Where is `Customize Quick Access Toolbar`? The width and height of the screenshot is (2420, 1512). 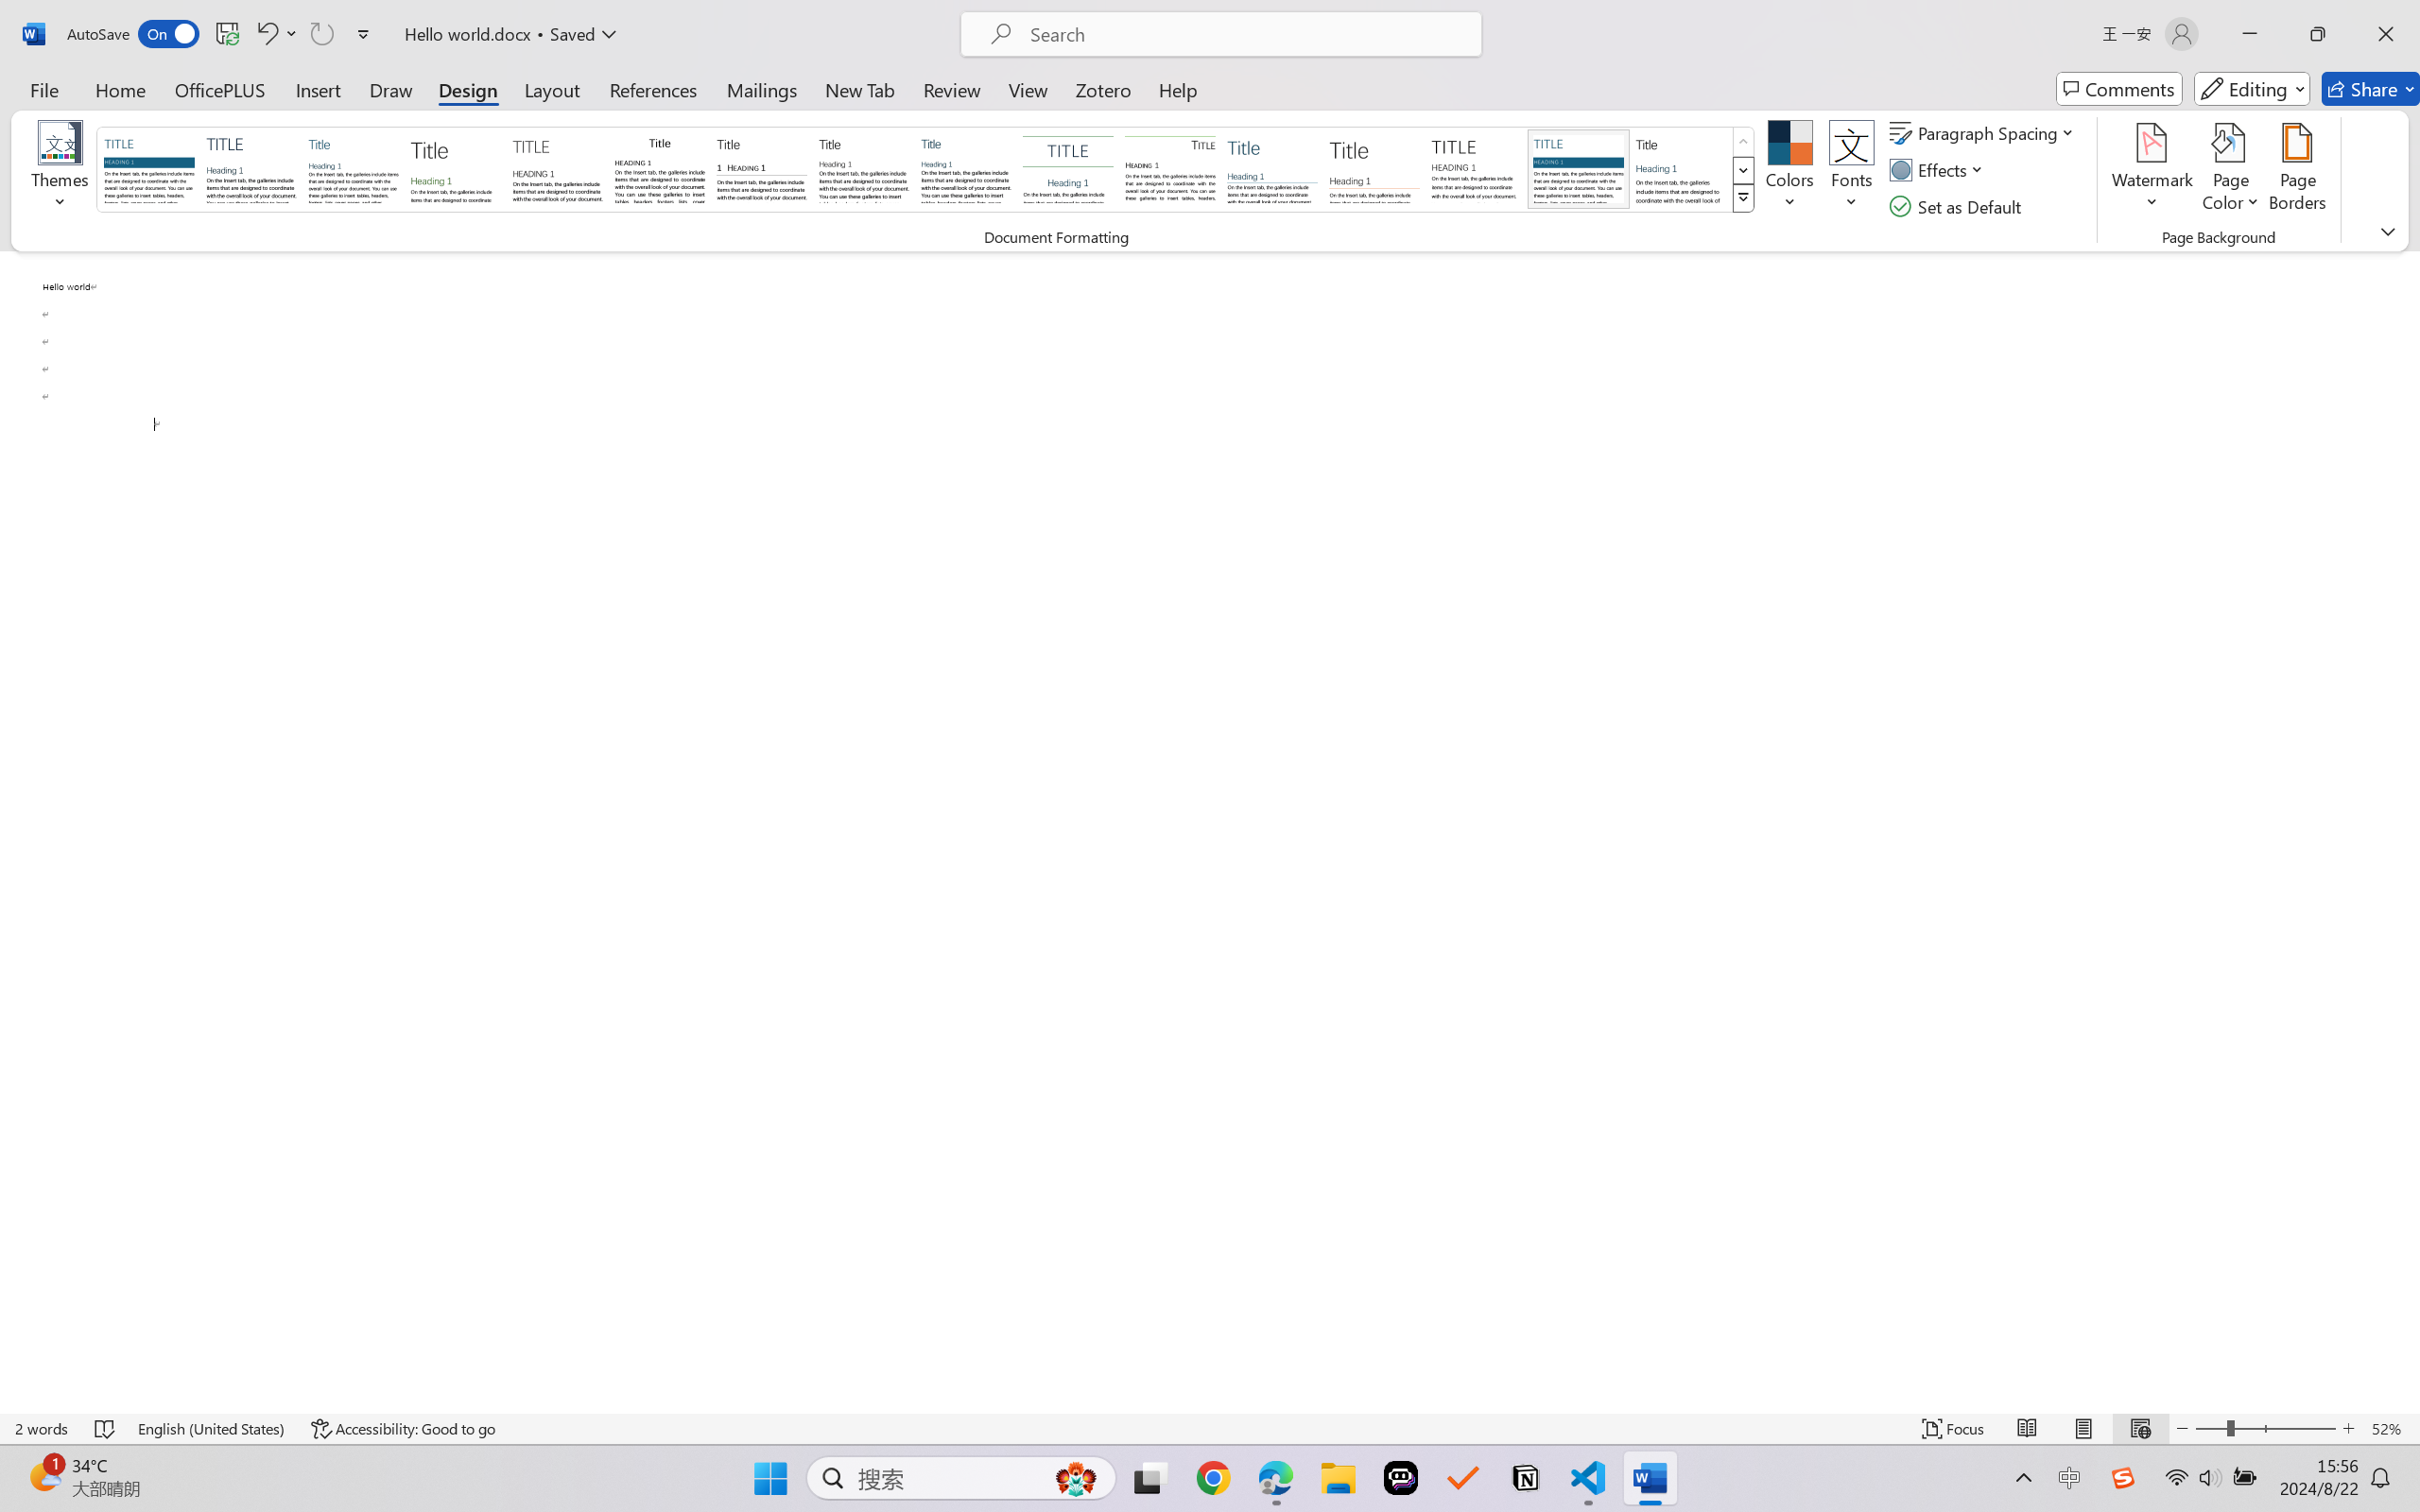 Customize Quick Access Toolbar is located at coordinates (364, 34).